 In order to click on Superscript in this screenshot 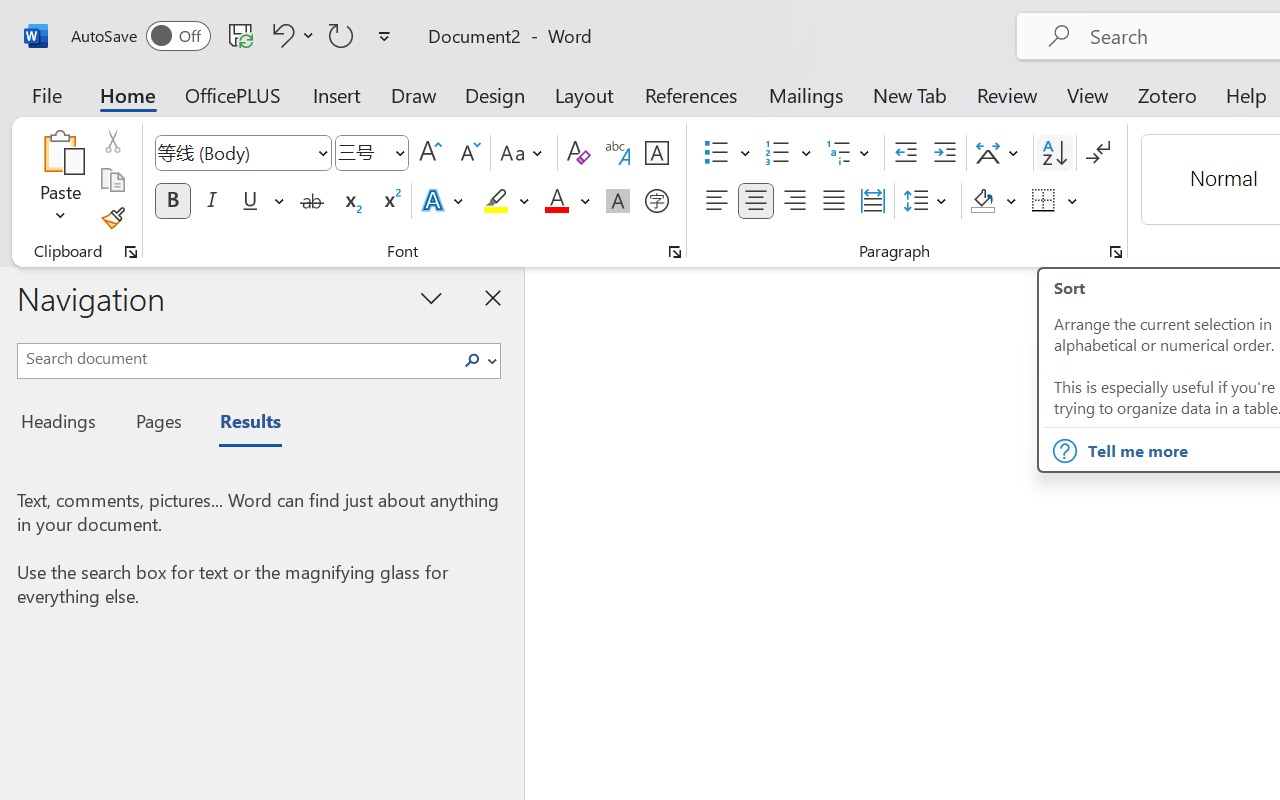, I will do `click(390, 201)`.